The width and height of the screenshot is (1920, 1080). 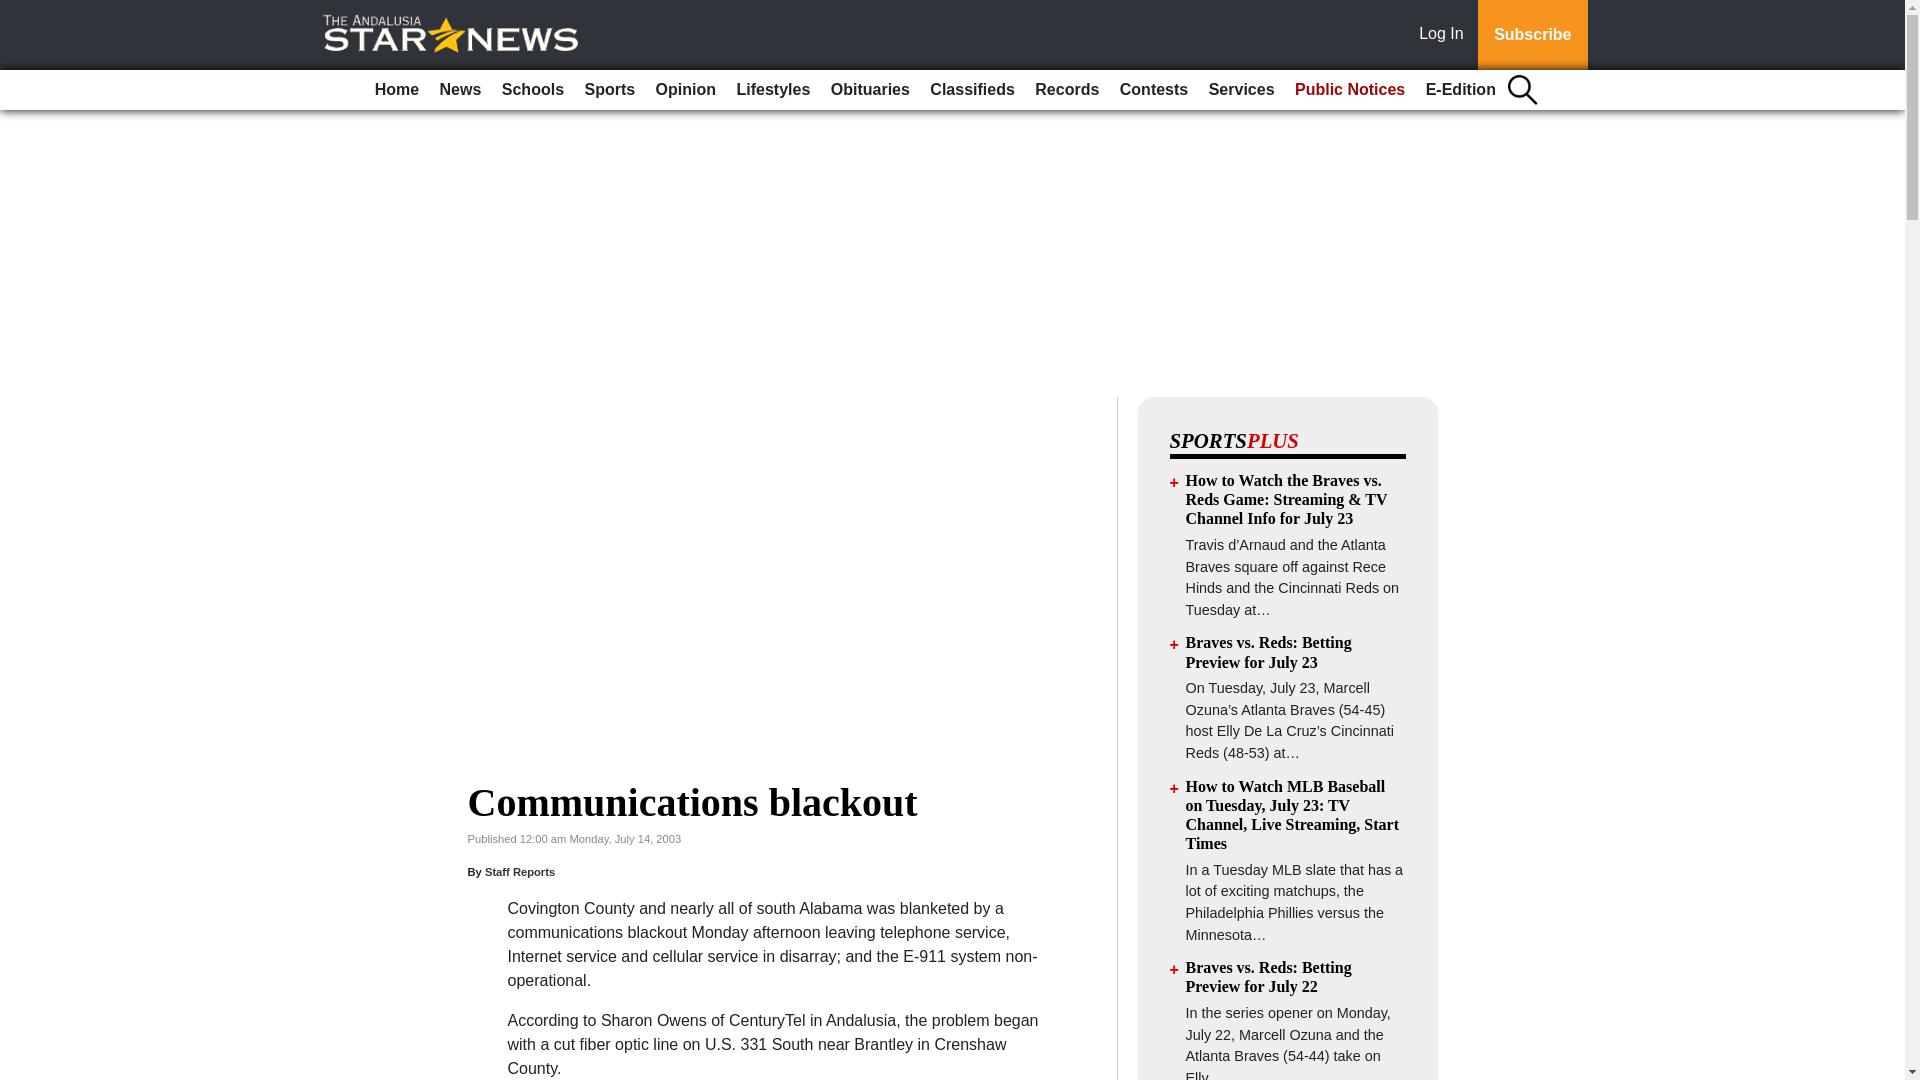 I want to click on Obituaries, so click(x=870, y=90).